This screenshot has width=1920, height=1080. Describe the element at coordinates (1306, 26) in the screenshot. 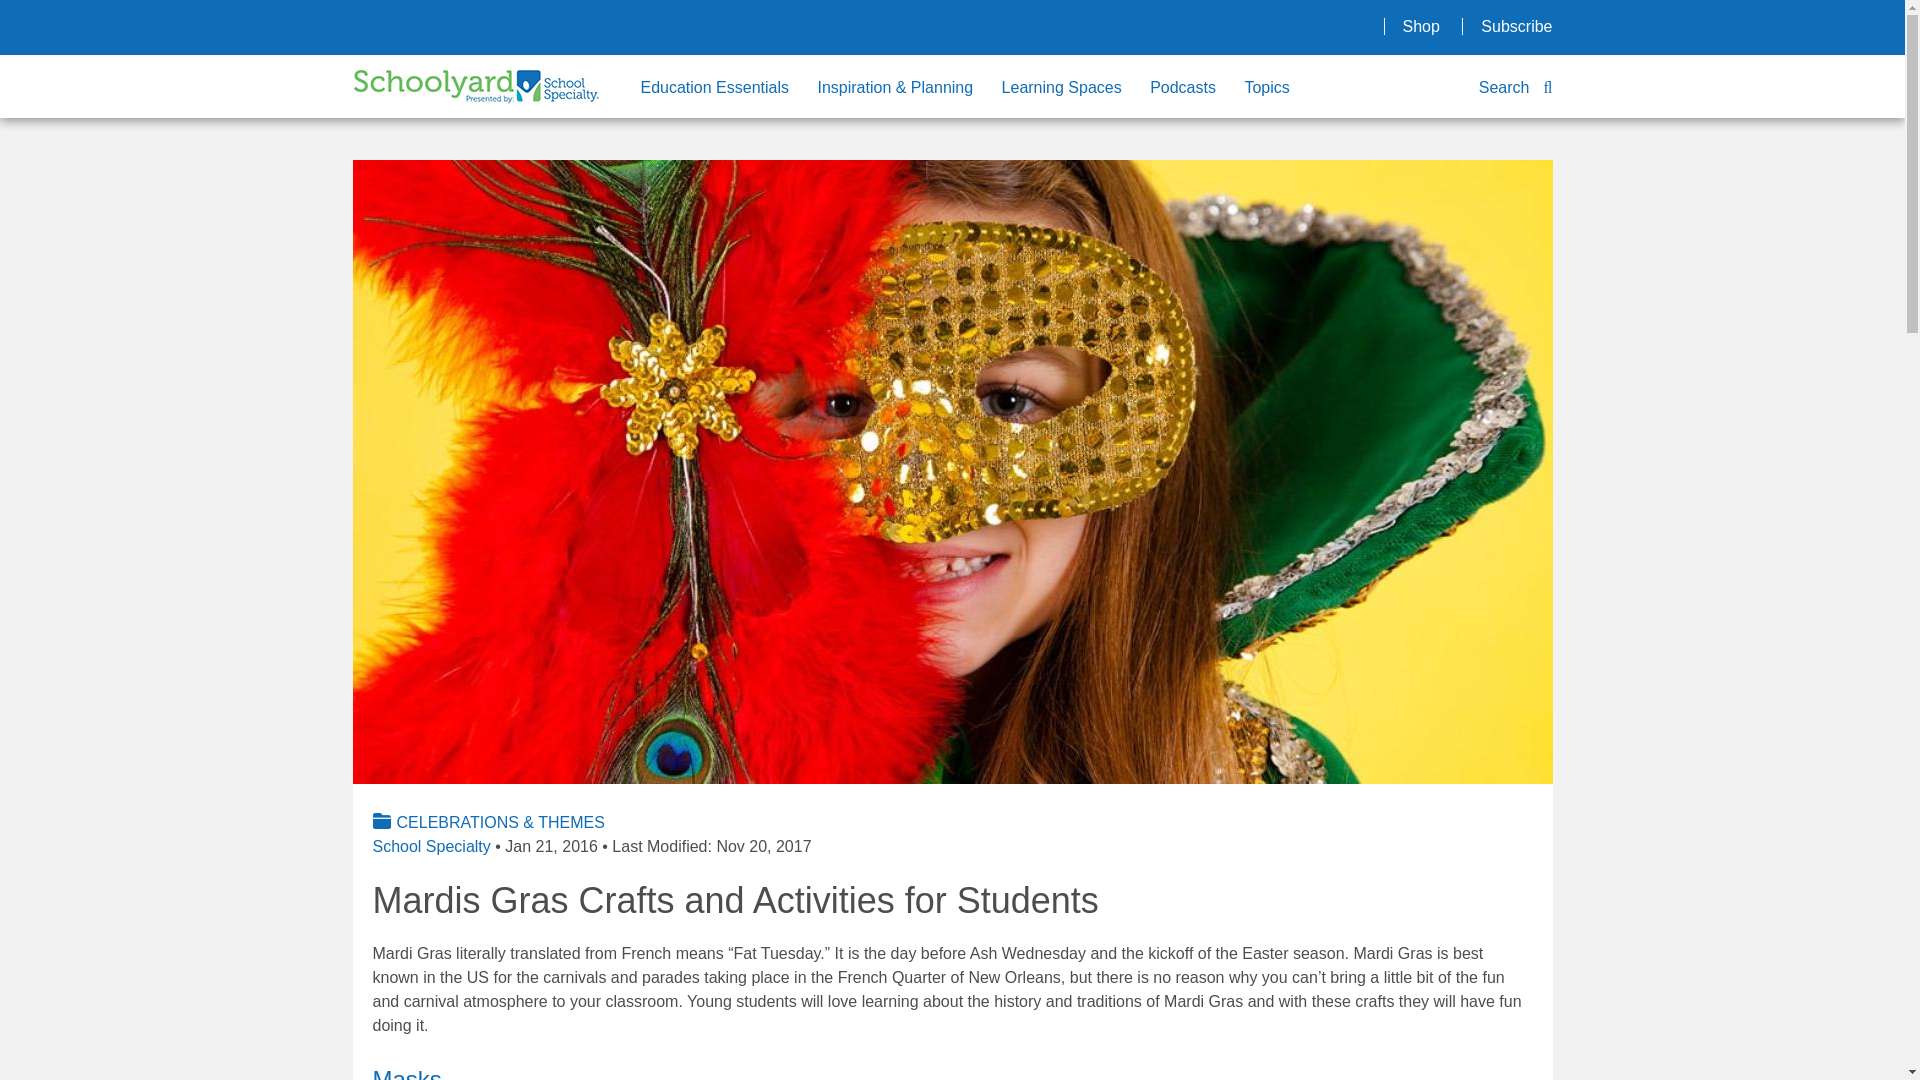

I see `Twitter` at that location.